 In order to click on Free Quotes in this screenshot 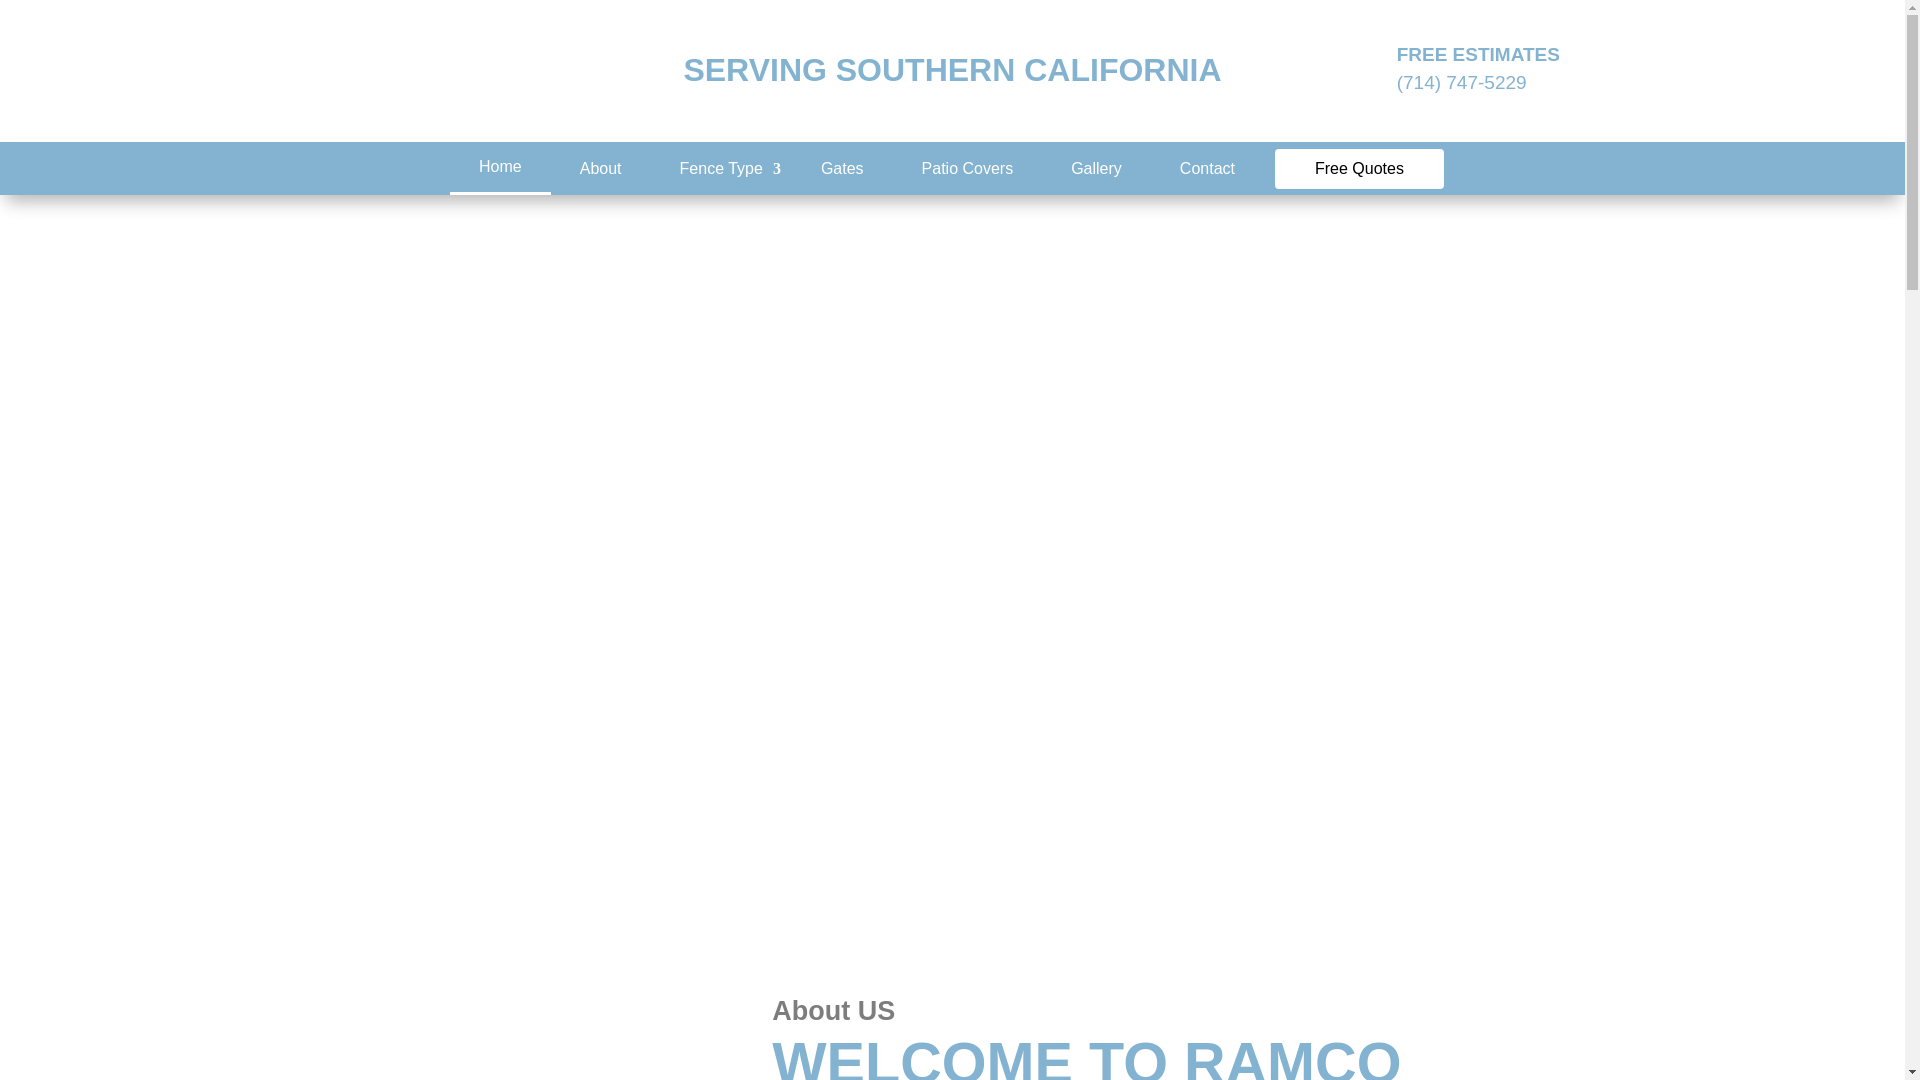, I will do `click(1358, 167)`.